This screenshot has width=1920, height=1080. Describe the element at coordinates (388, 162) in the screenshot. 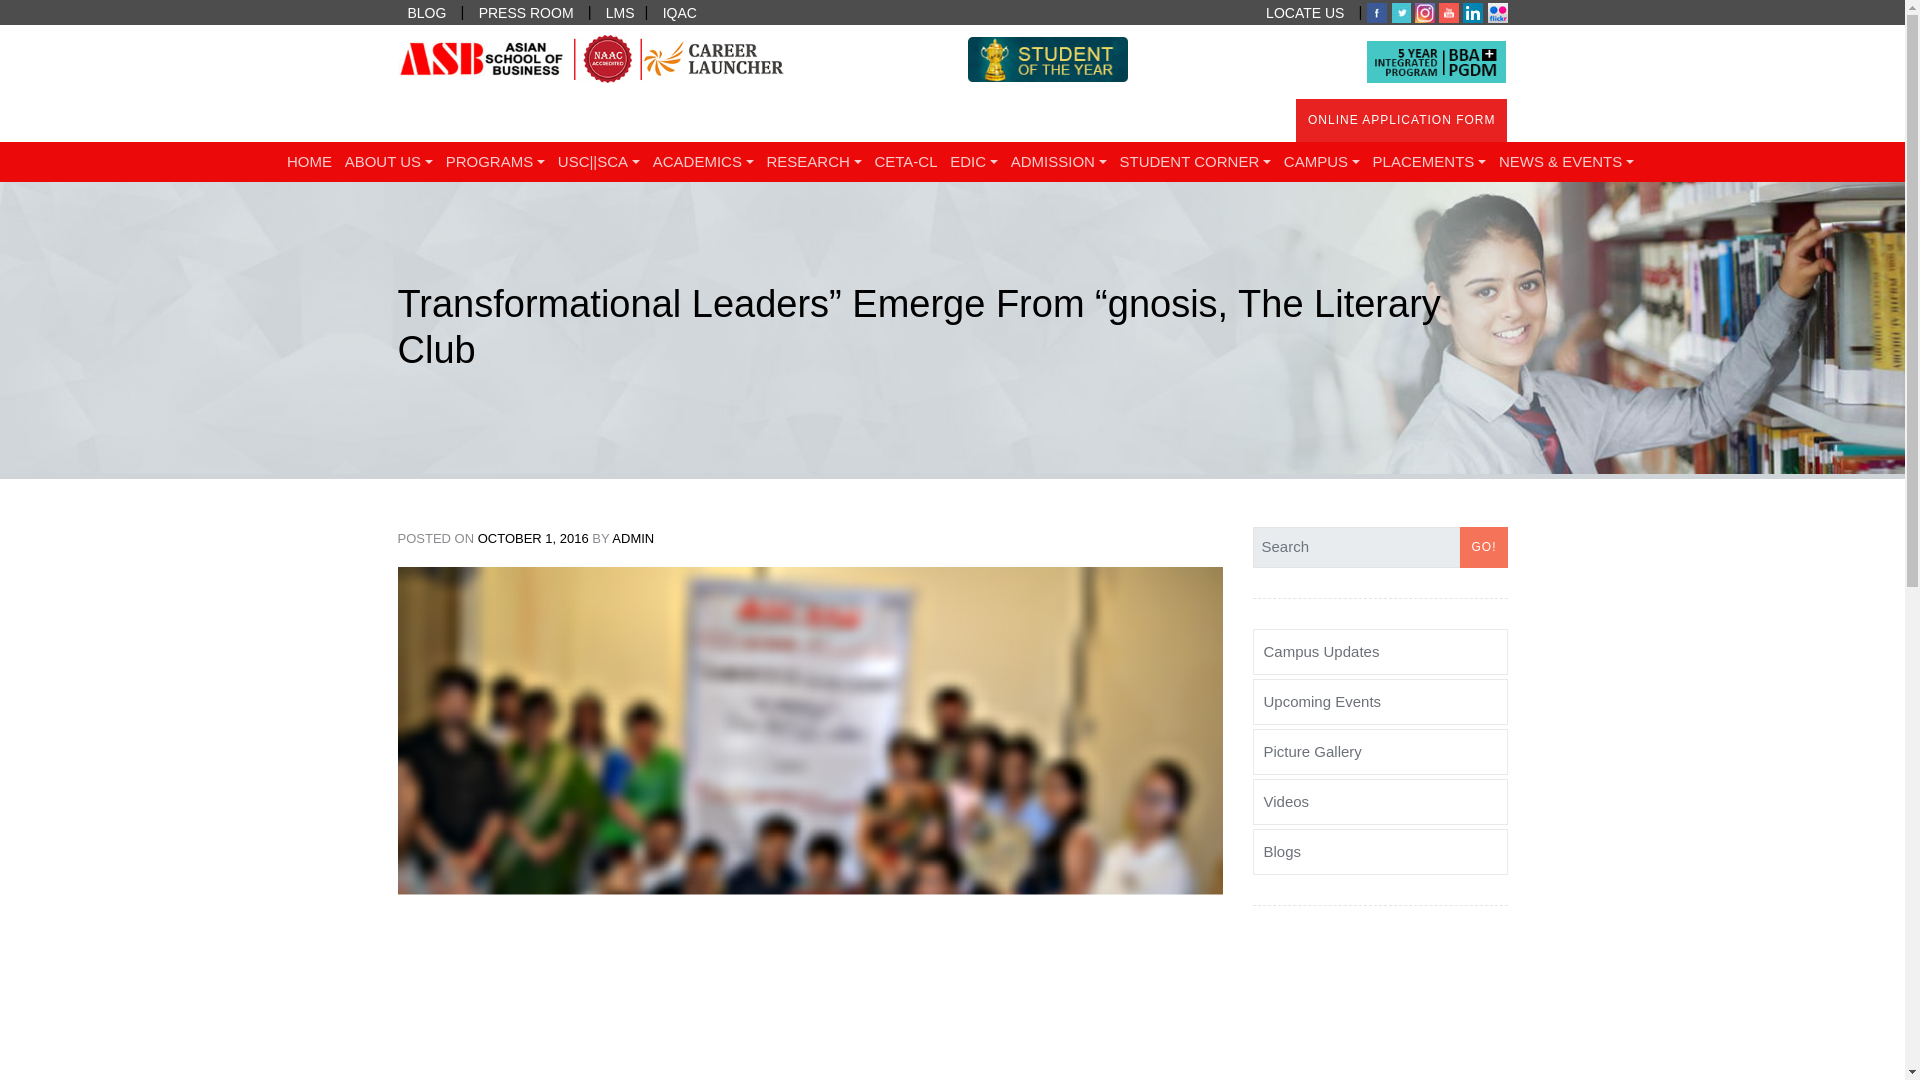

I see `ABOUT US` at that location.